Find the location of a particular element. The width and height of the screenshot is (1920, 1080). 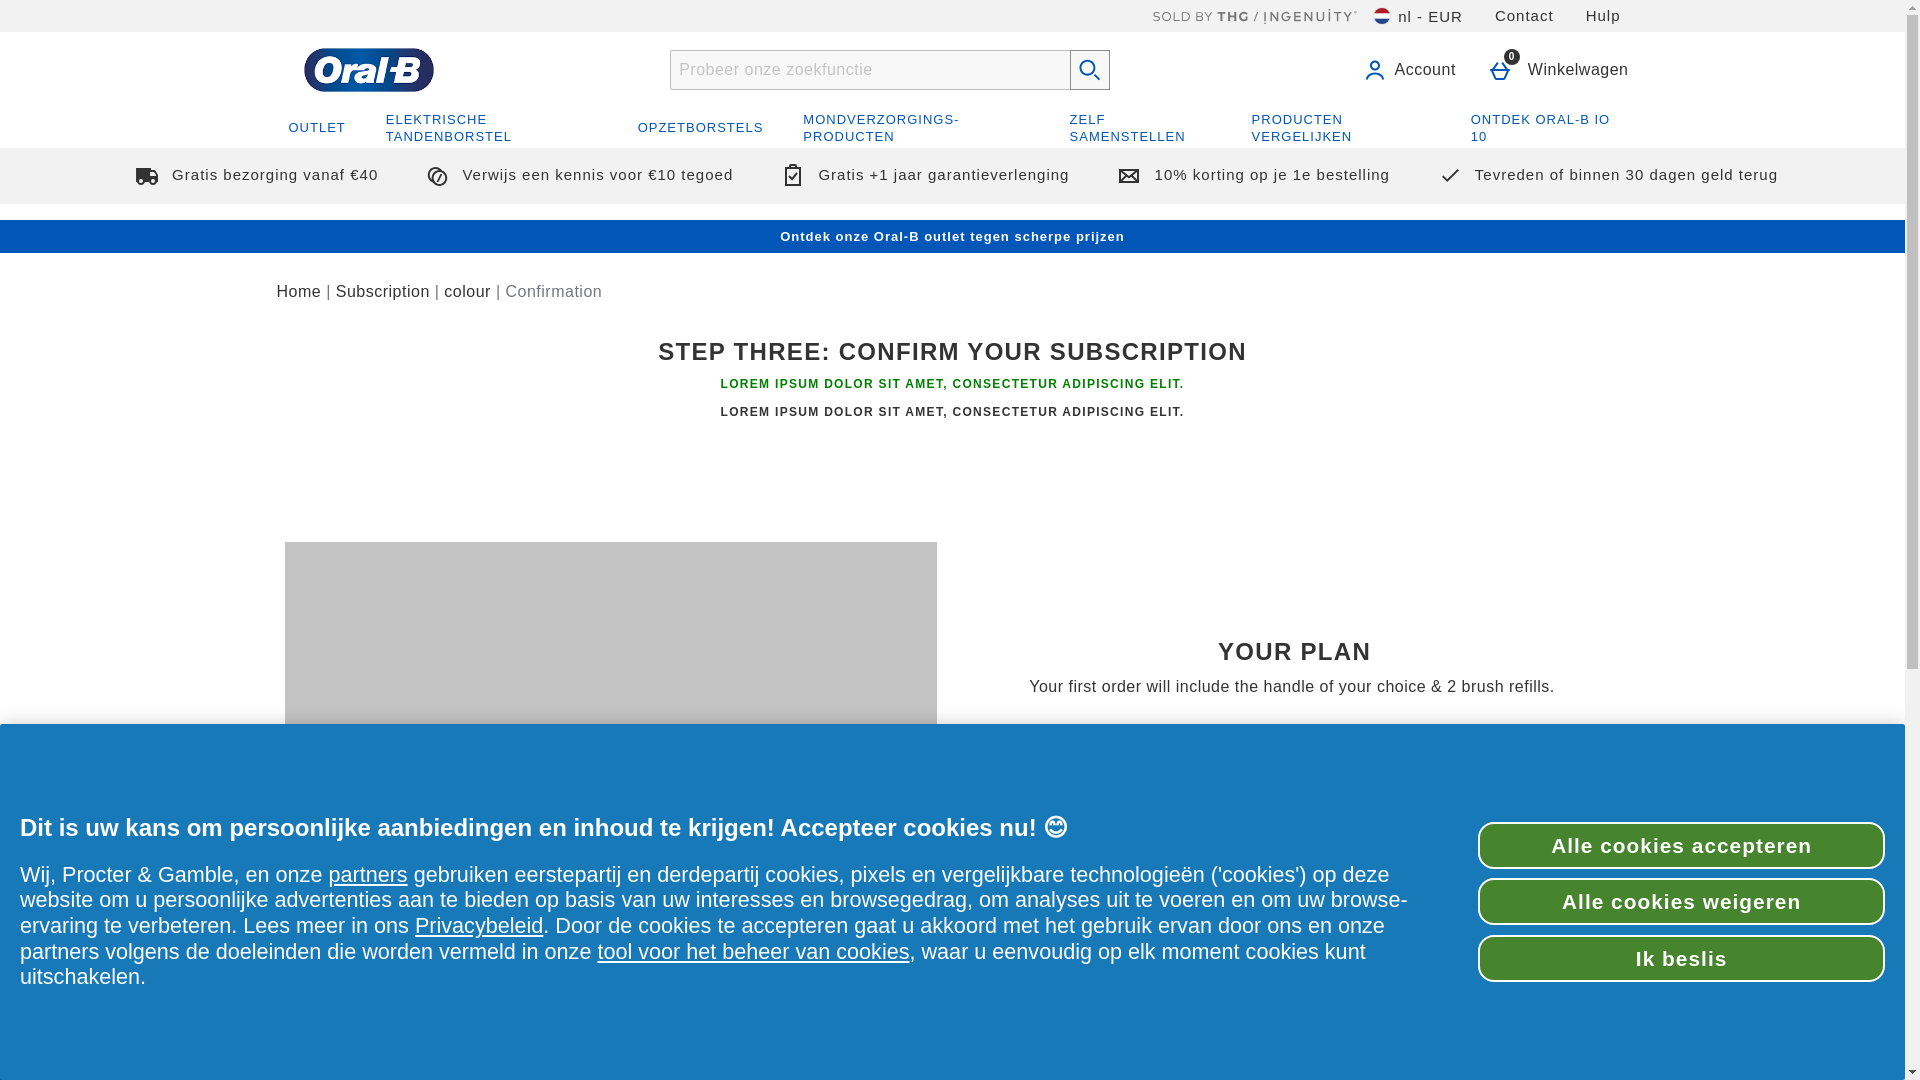

ELEKTRISCHE TANDENBORSTEL is located at coordinates (492, 128).